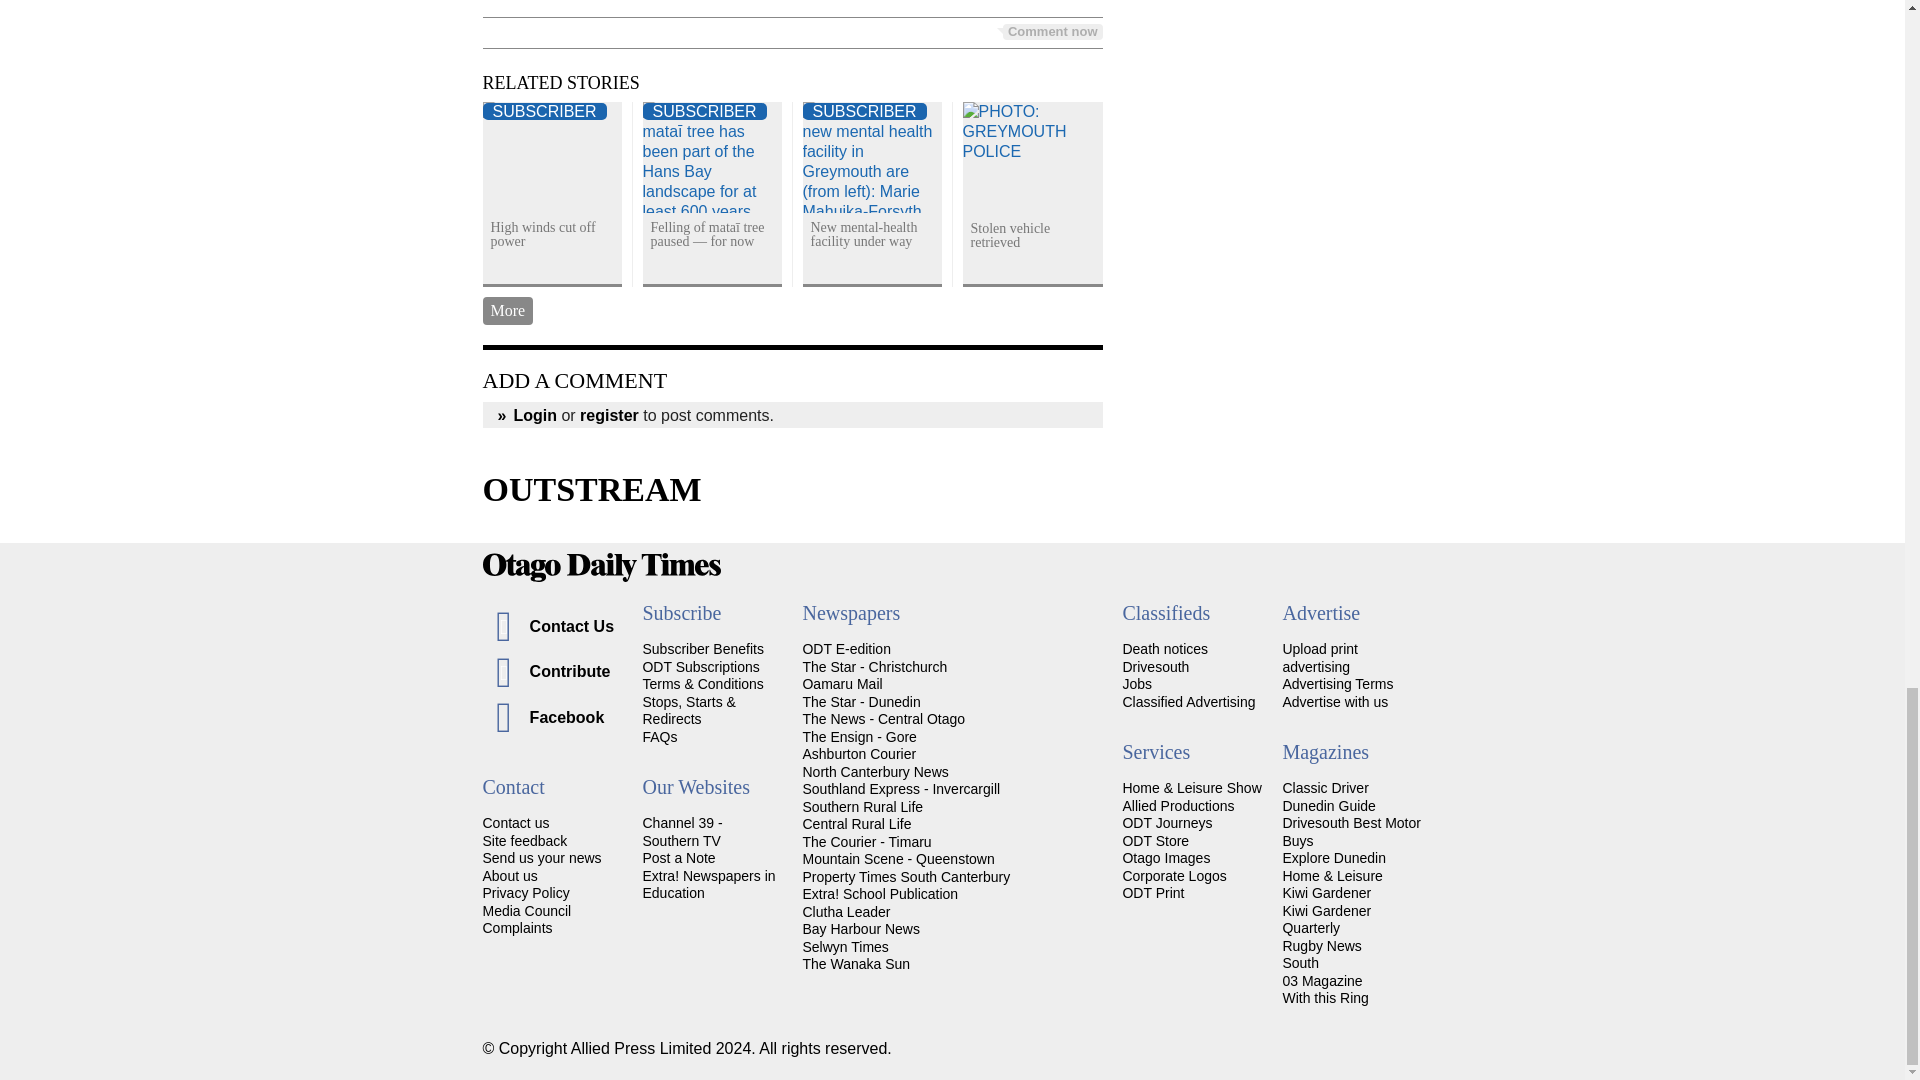 This screenshot has height=1080, width=1920. What do you see at coordinates (702, 648) in the screenshot?
I see `Get the ODT delivered right to you!` at bounding box center [702, 648].